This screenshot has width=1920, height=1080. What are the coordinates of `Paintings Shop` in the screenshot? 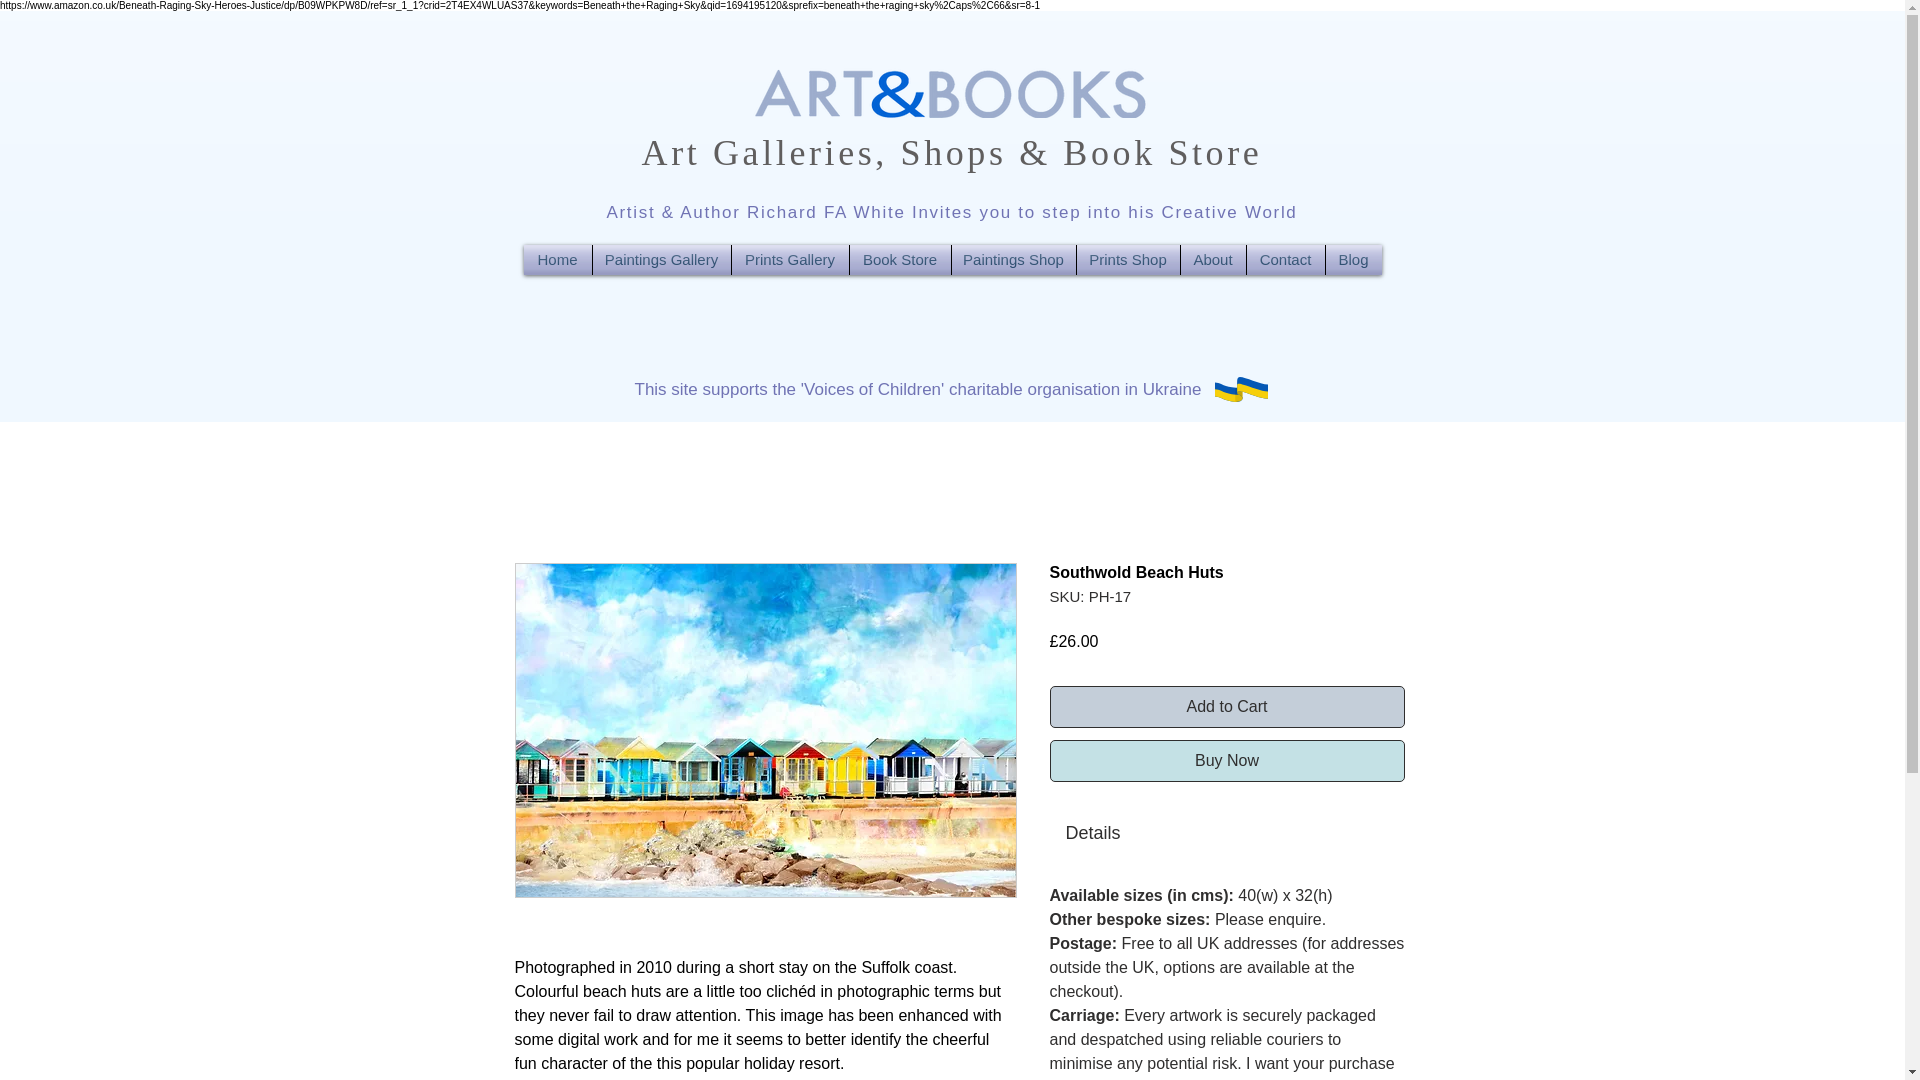 It's located at (1014, 260).